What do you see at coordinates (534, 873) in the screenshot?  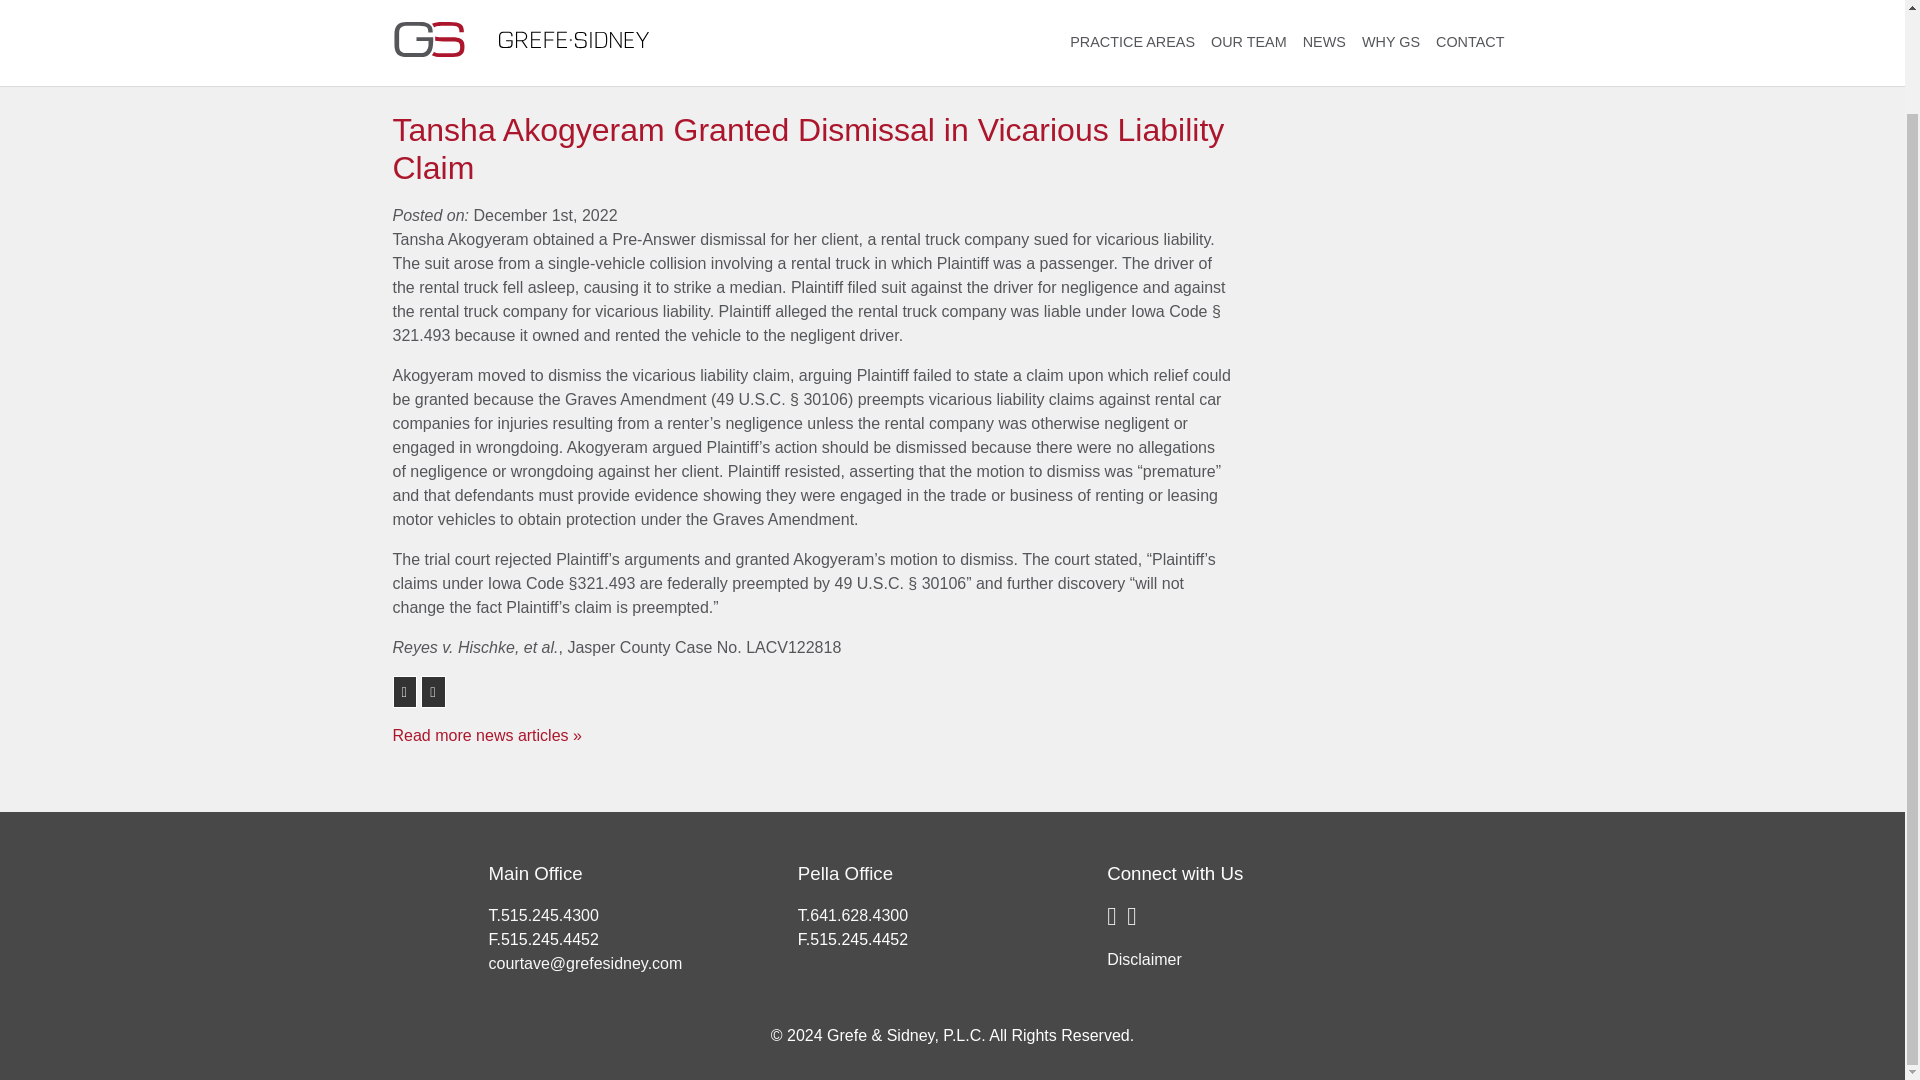 I see `Main Office` at bounding box center [534, 873].